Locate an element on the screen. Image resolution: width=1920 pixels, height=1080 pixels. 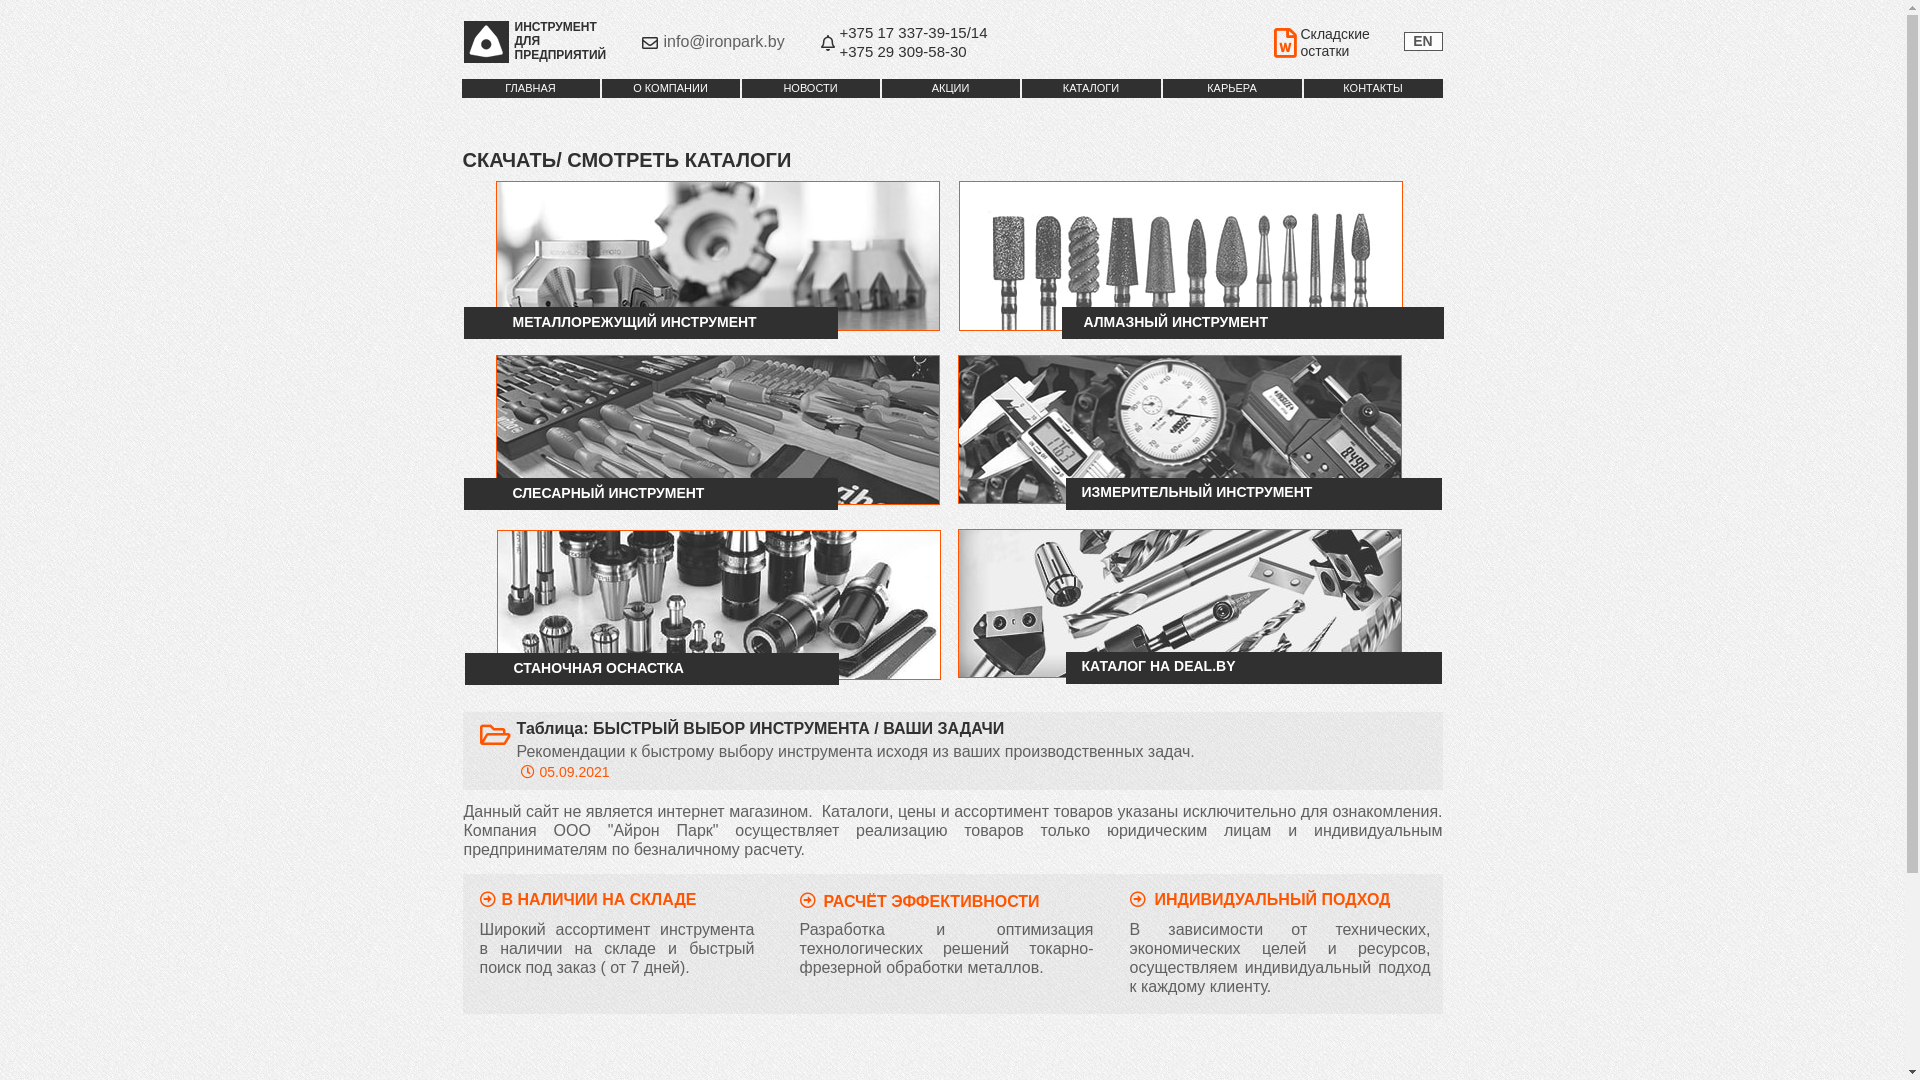
Iron Park_Logo_insert is located at coordinates (486, 42).